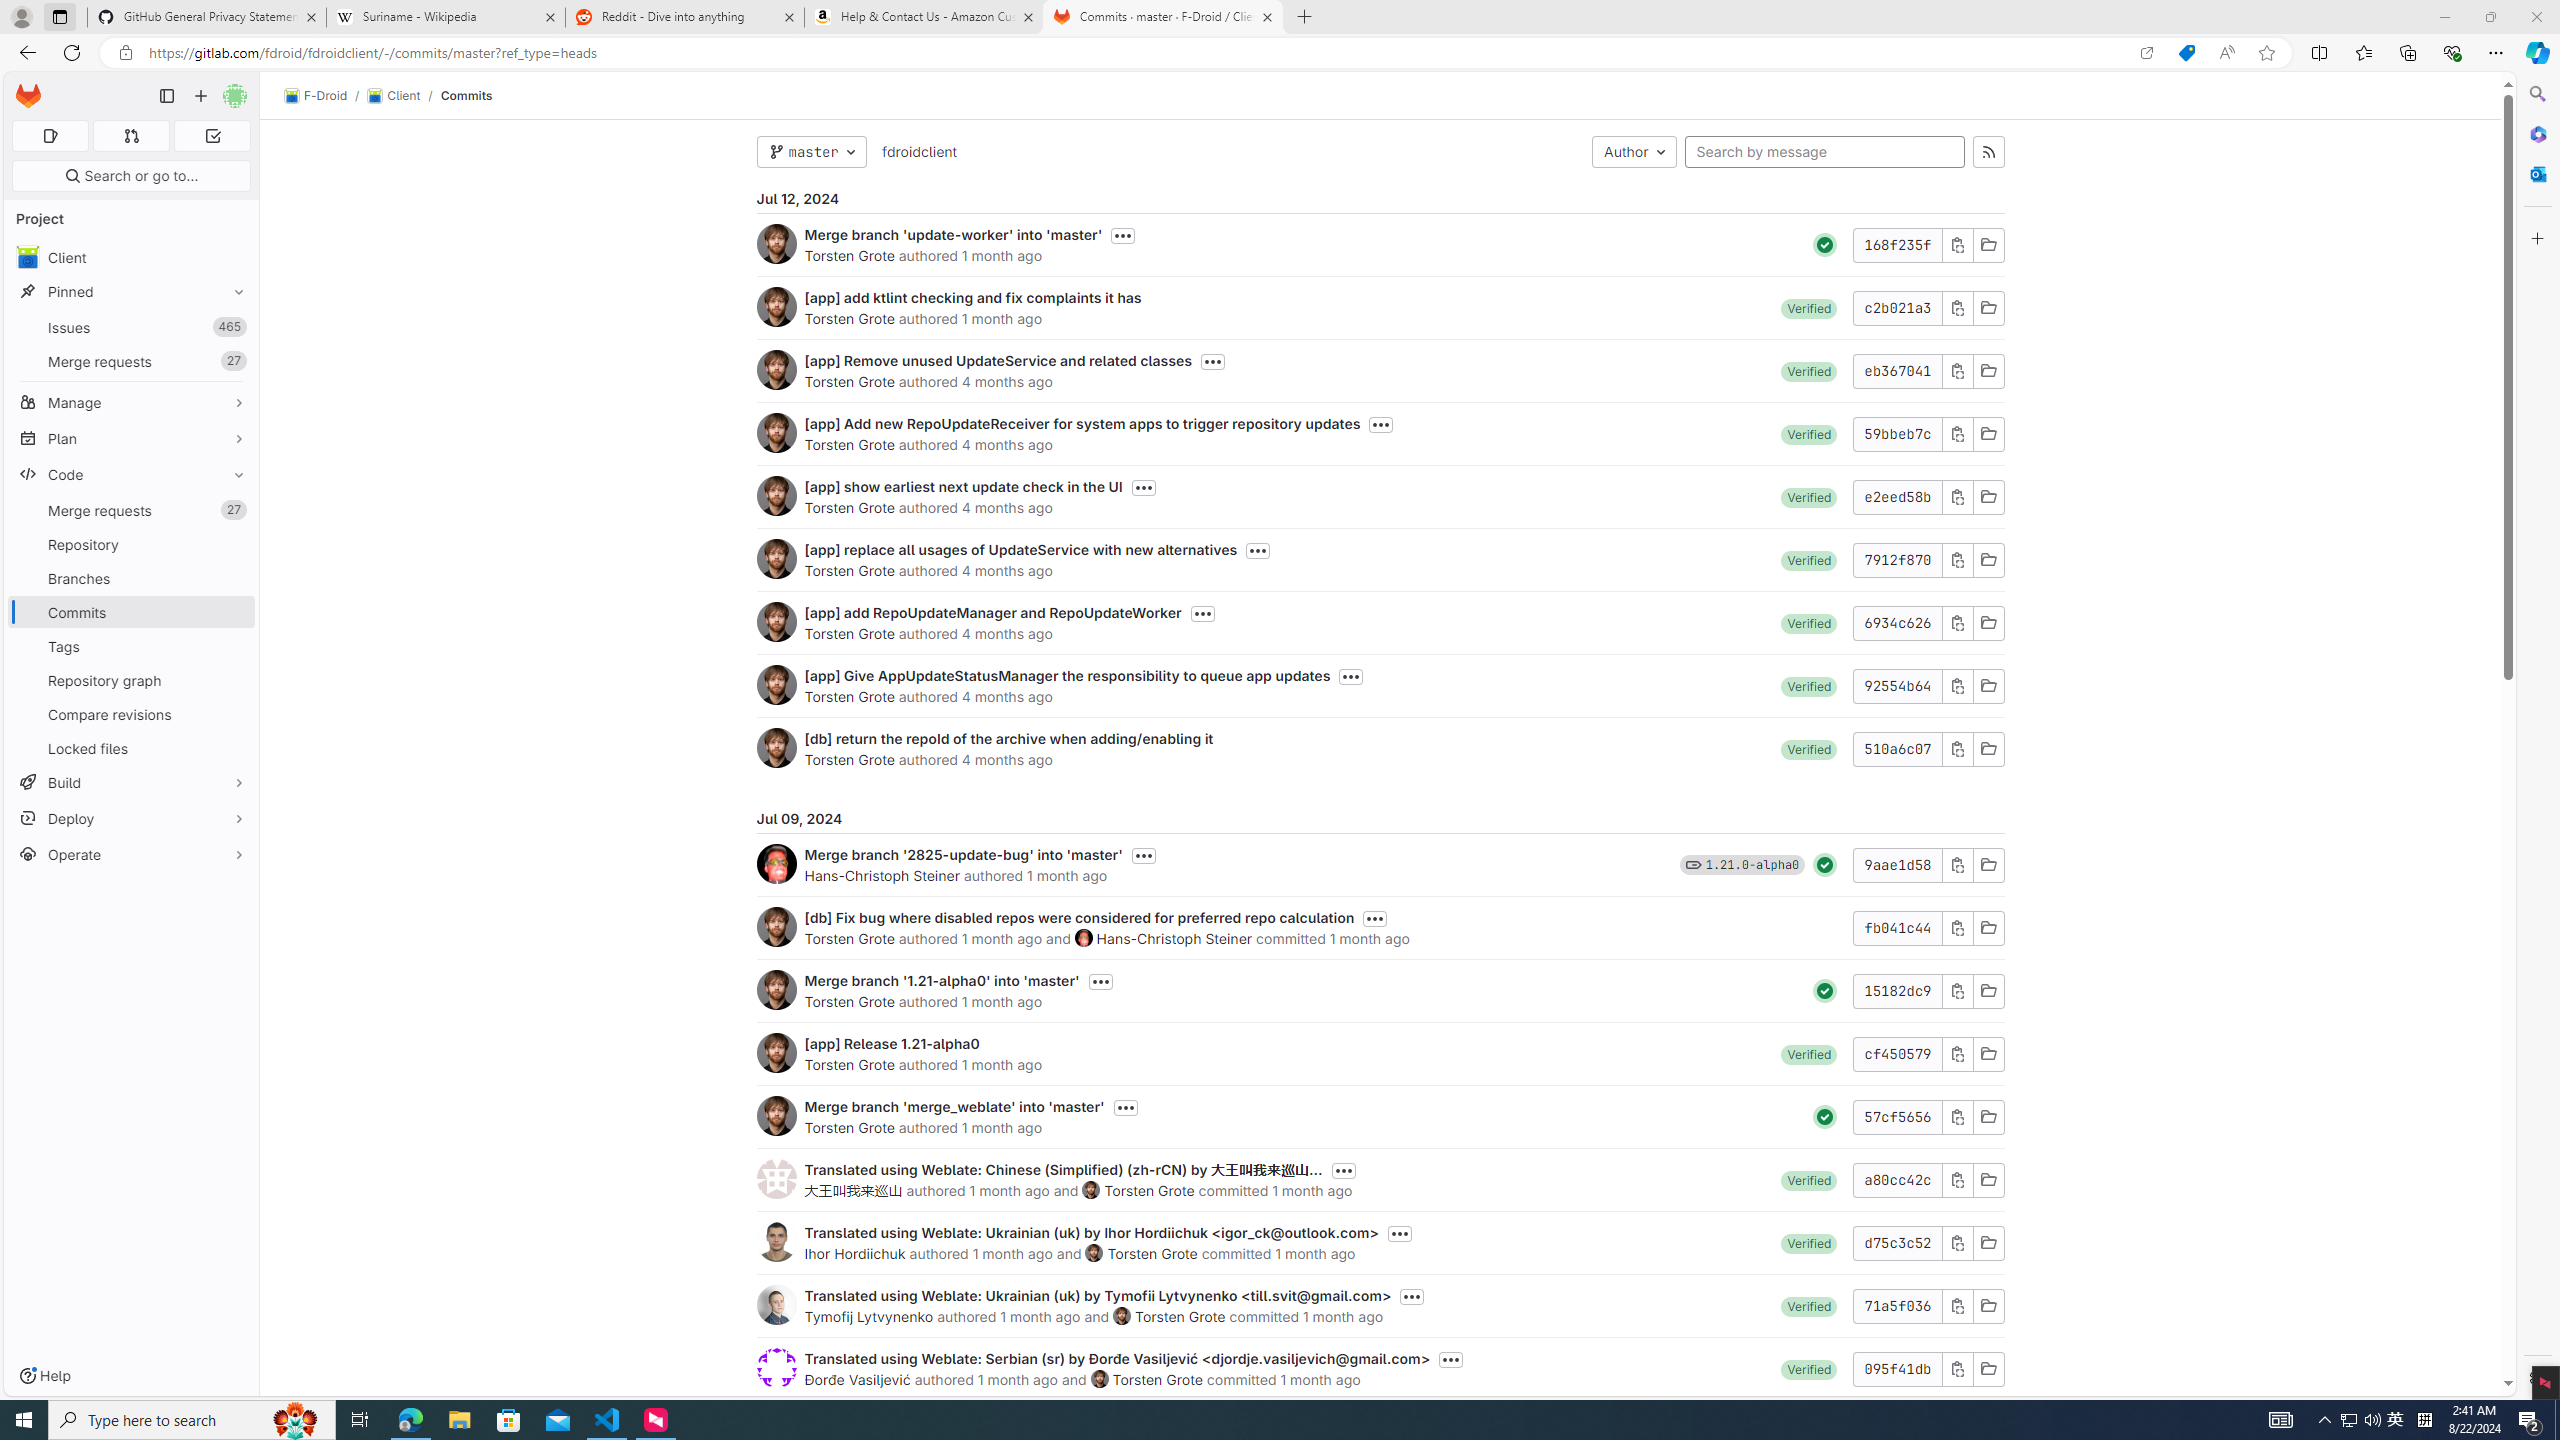 This screenshot has height=1440, width=2560. I want to click on Hans-Christoph Steiner, so click(1173, 938).